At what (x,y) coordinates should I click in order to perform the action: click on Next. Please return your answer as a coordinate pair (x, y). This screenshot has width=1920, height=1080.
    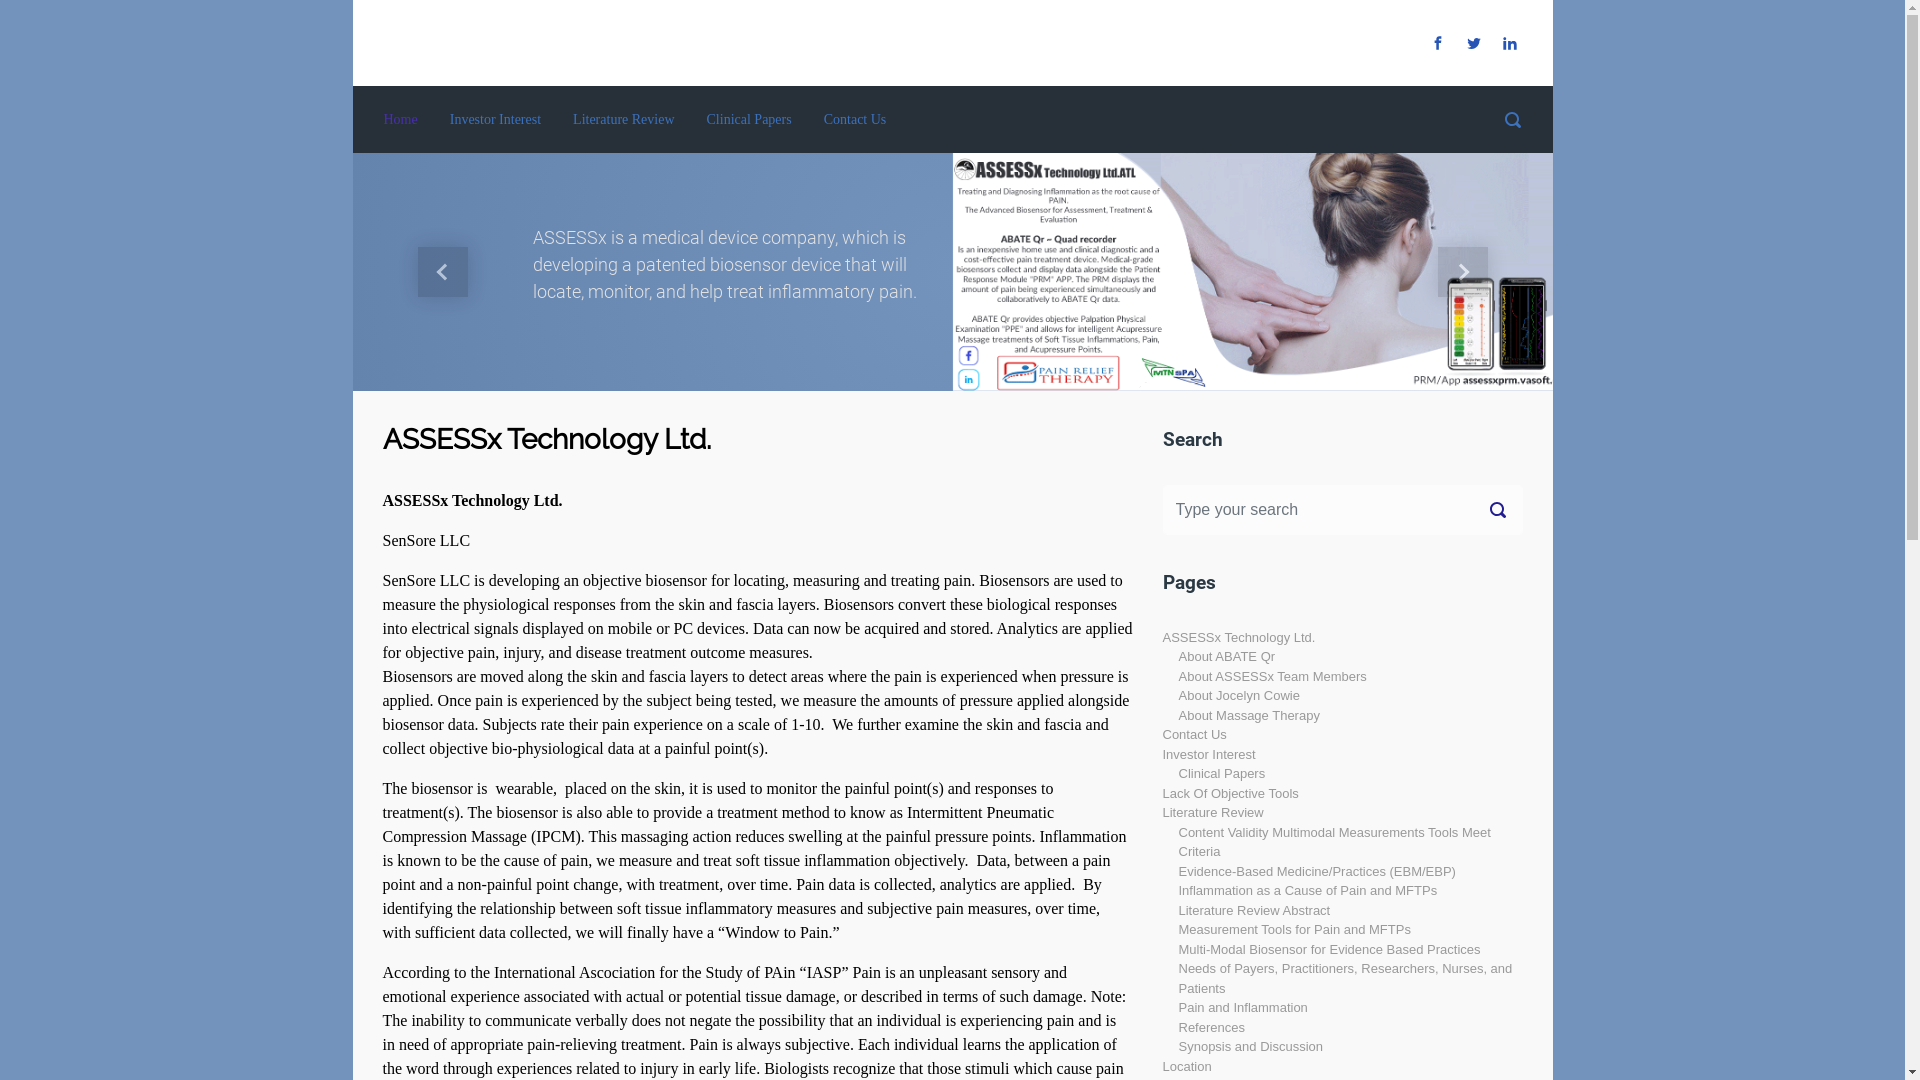
    Looking at the image, I should click on (1462, 272).